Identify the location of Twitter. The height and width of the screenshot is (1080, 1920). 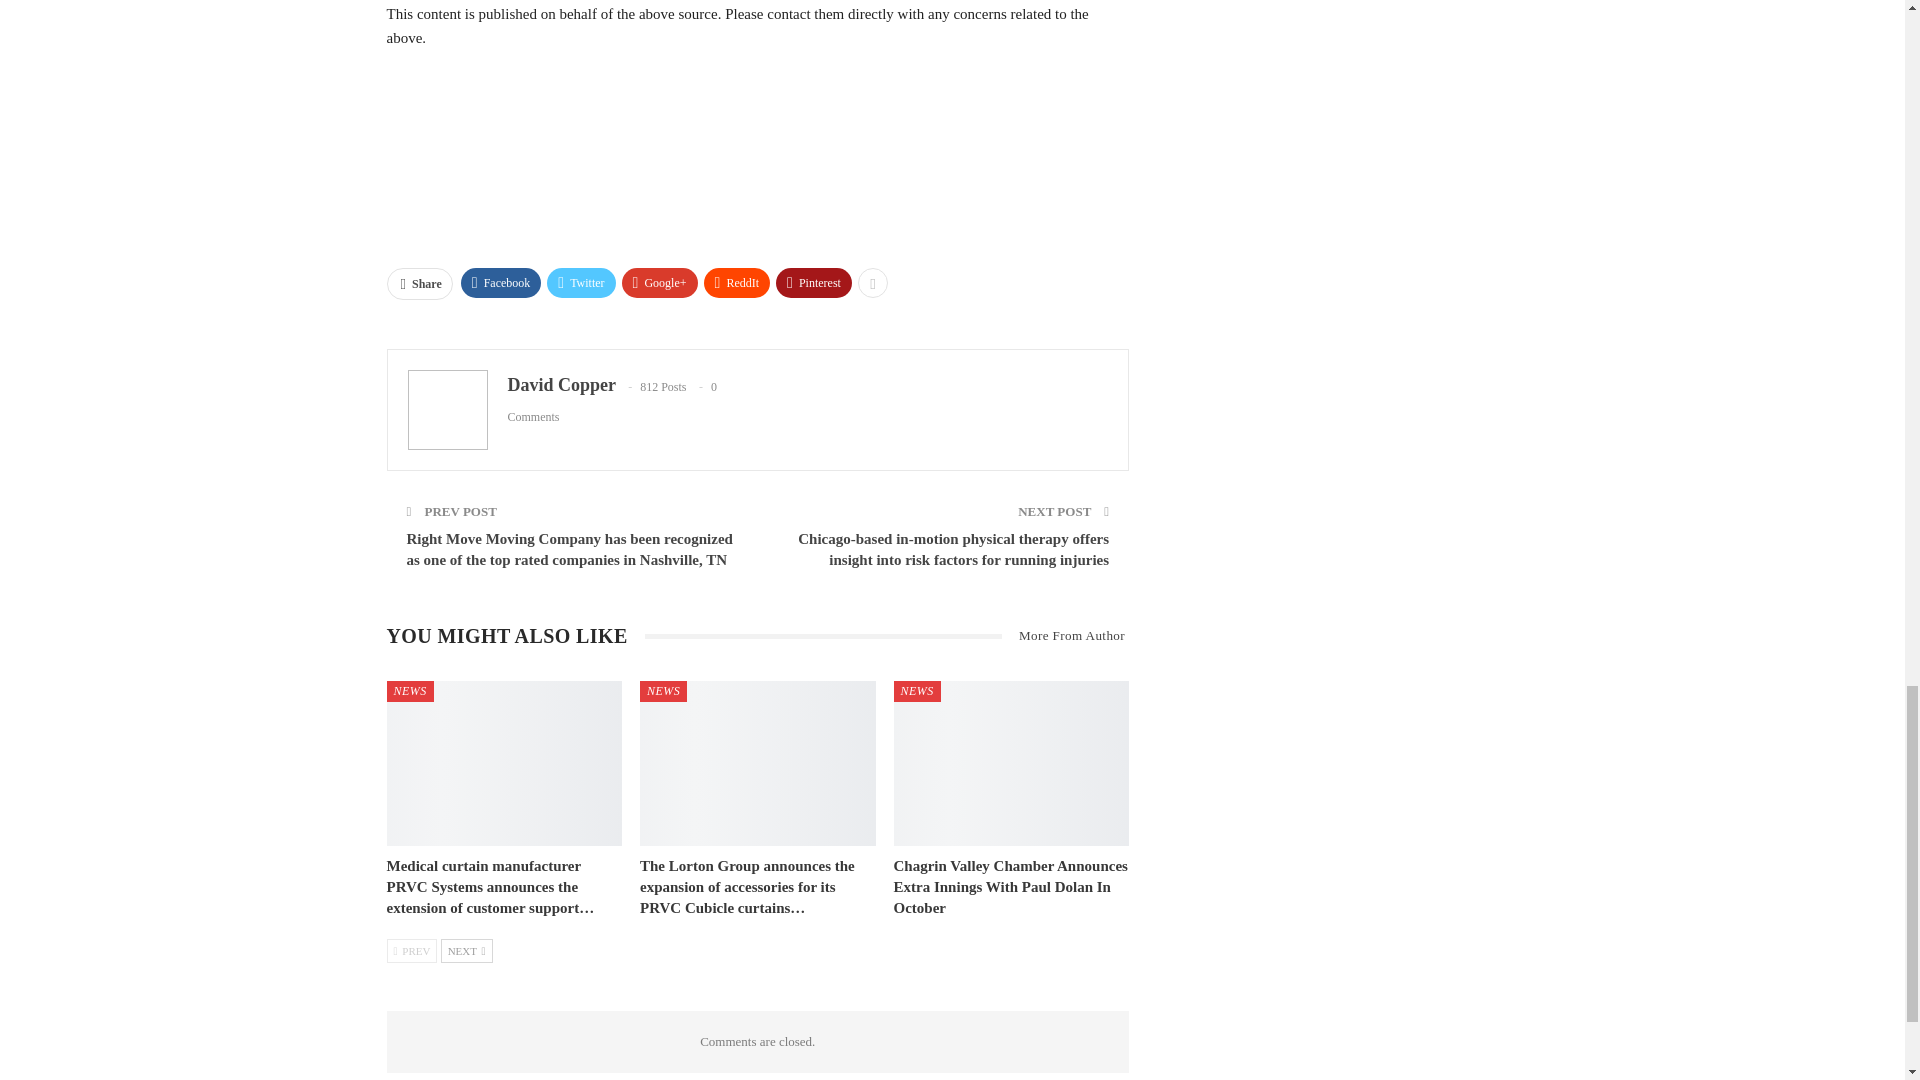
(580, 282).